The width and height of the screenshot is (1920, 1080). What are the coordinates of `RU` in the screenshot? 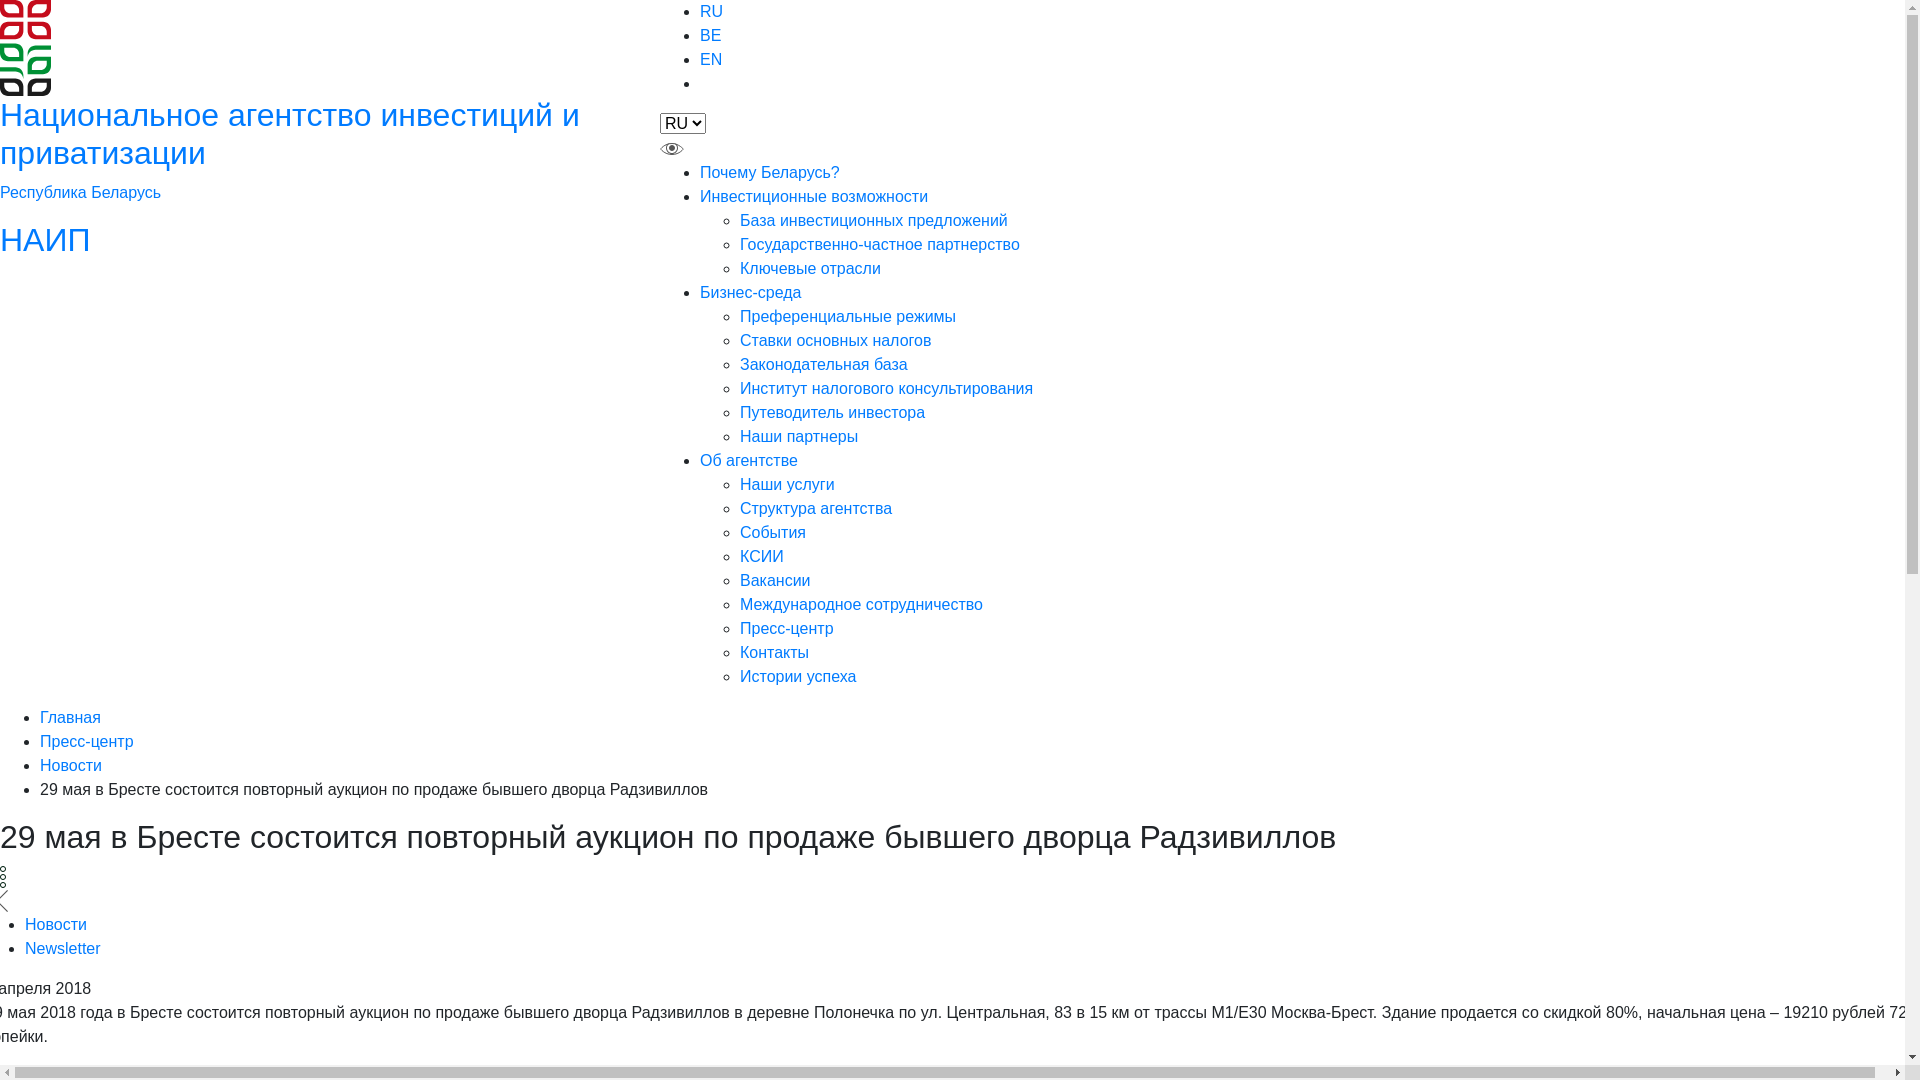 It's located at (712, 12).